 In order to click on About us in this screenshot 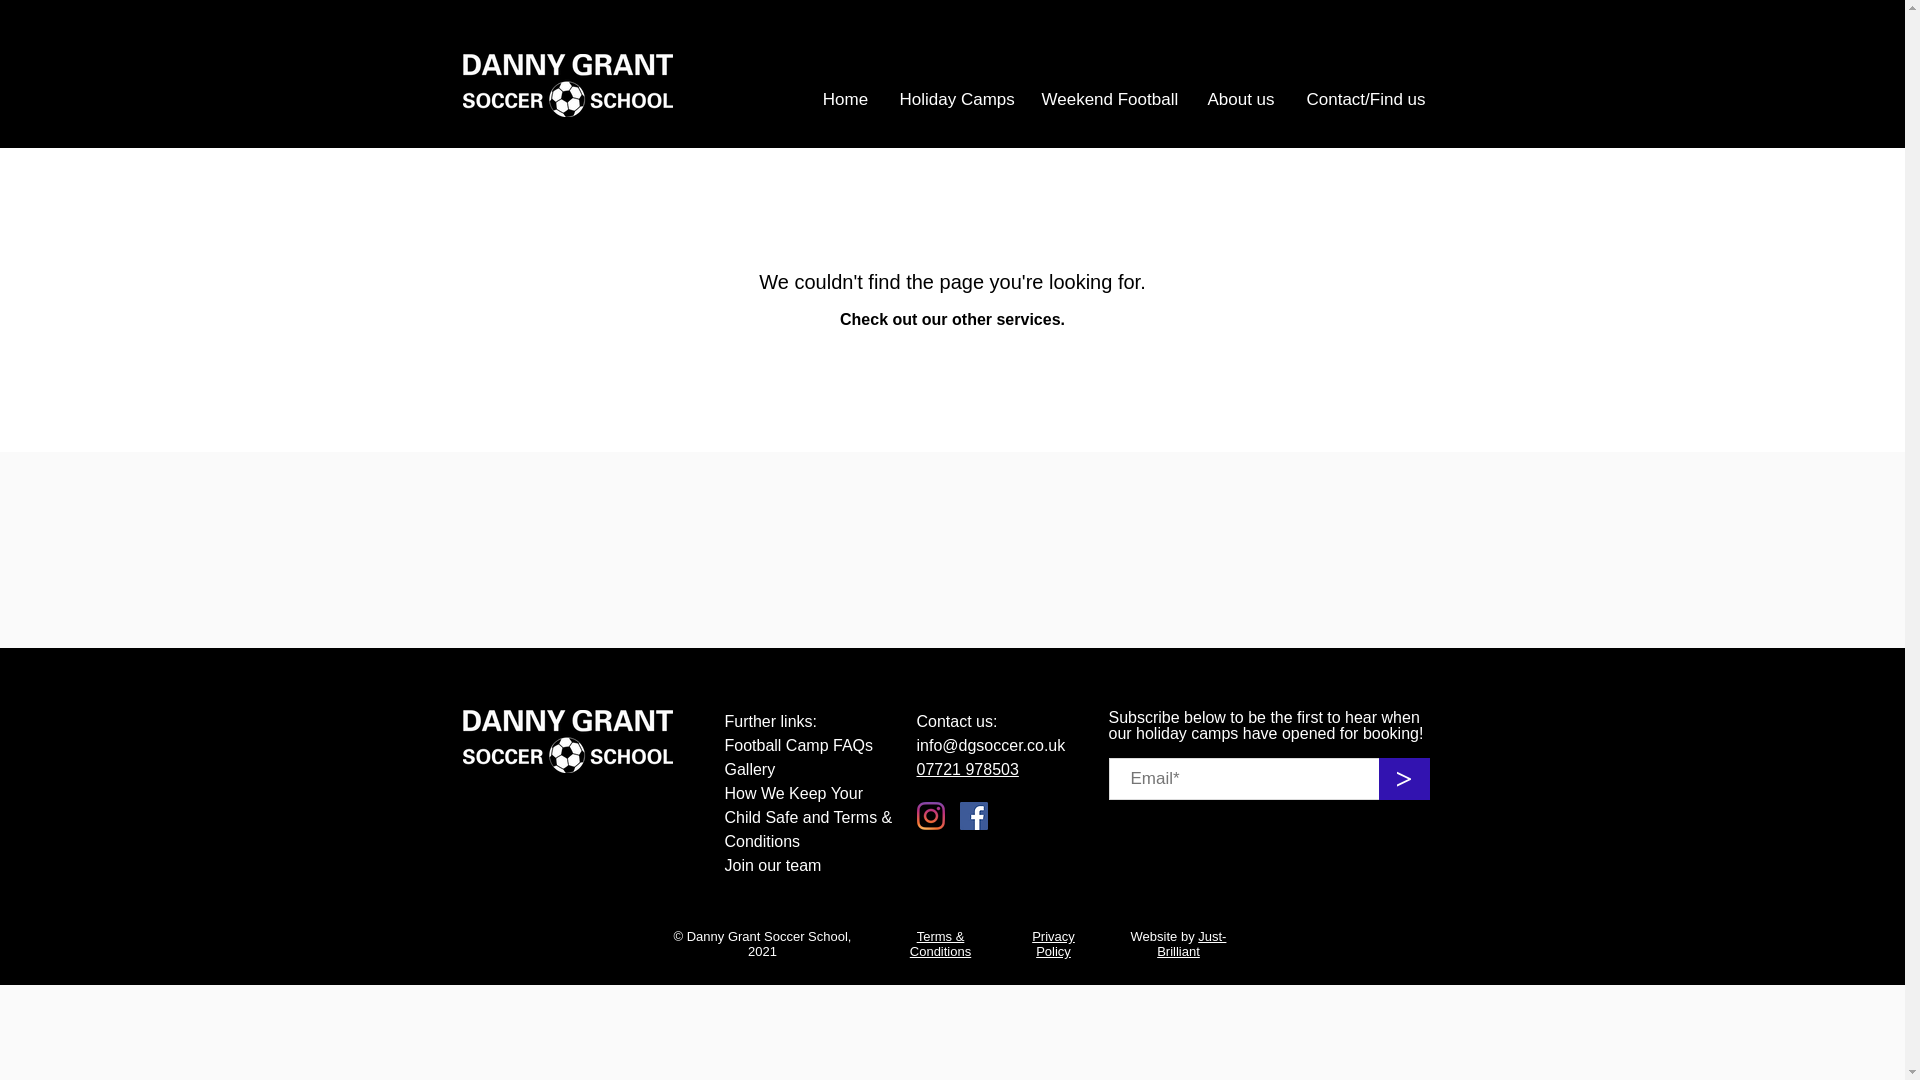, I will do `click(1241, 100)`.